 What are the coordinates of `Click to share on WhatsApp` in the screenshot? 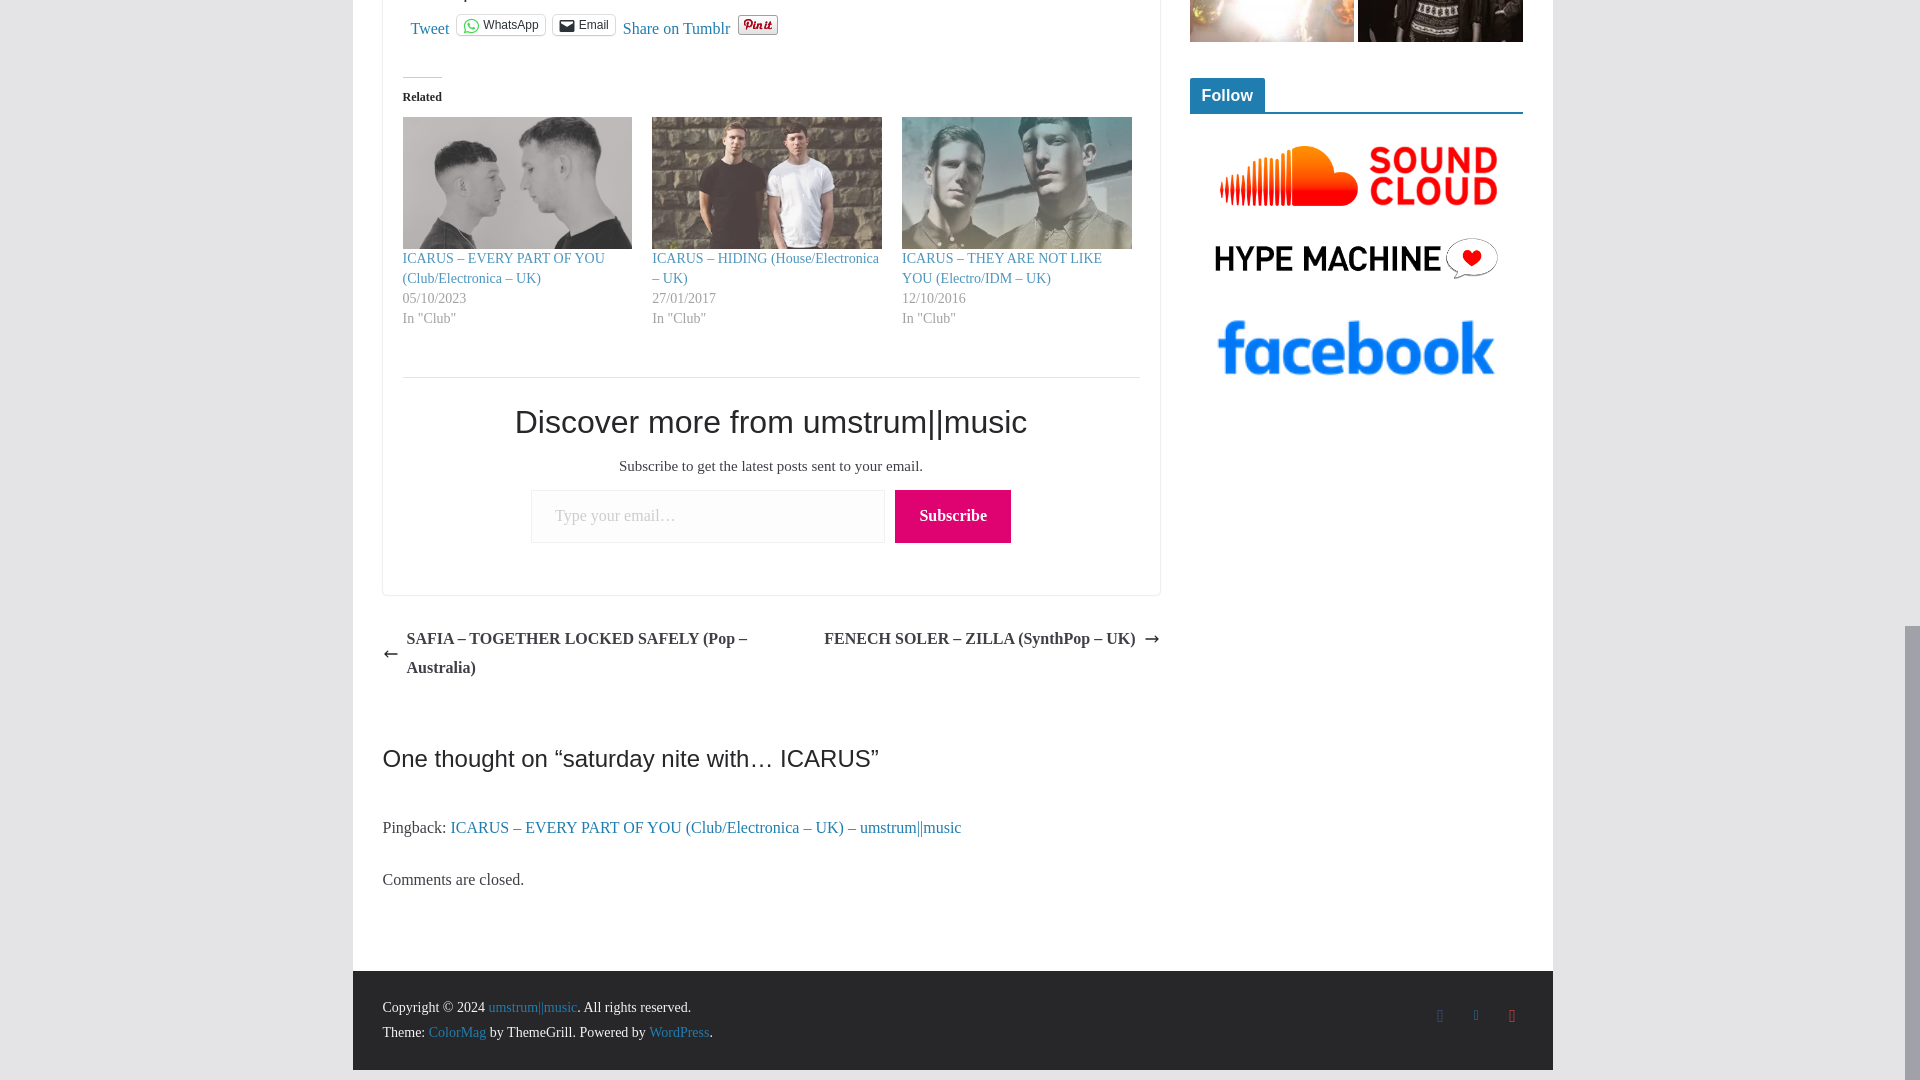 It's located at (500, 24).